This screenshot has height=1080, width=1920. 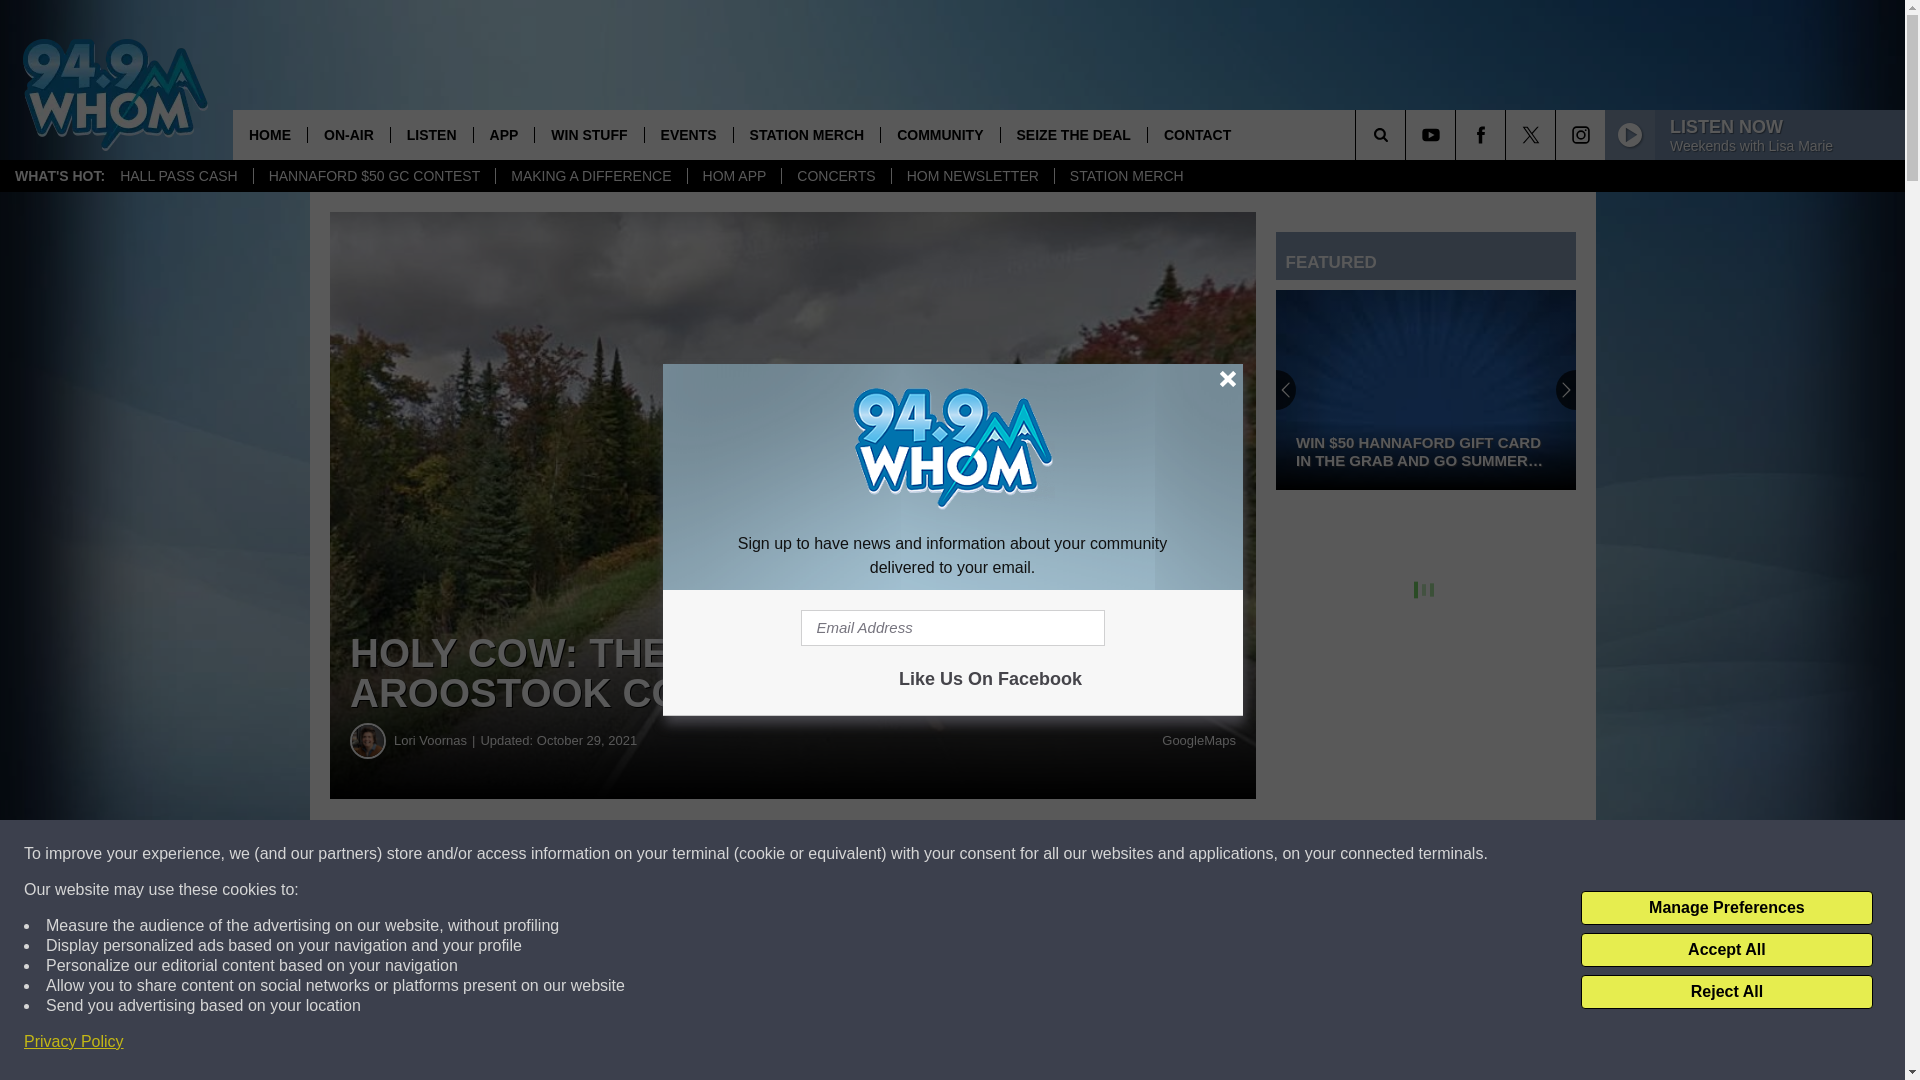 What do you see at coordinates (430, 134) in the screenshot?
I see `LISTEN` at bounding box center [430, 134].